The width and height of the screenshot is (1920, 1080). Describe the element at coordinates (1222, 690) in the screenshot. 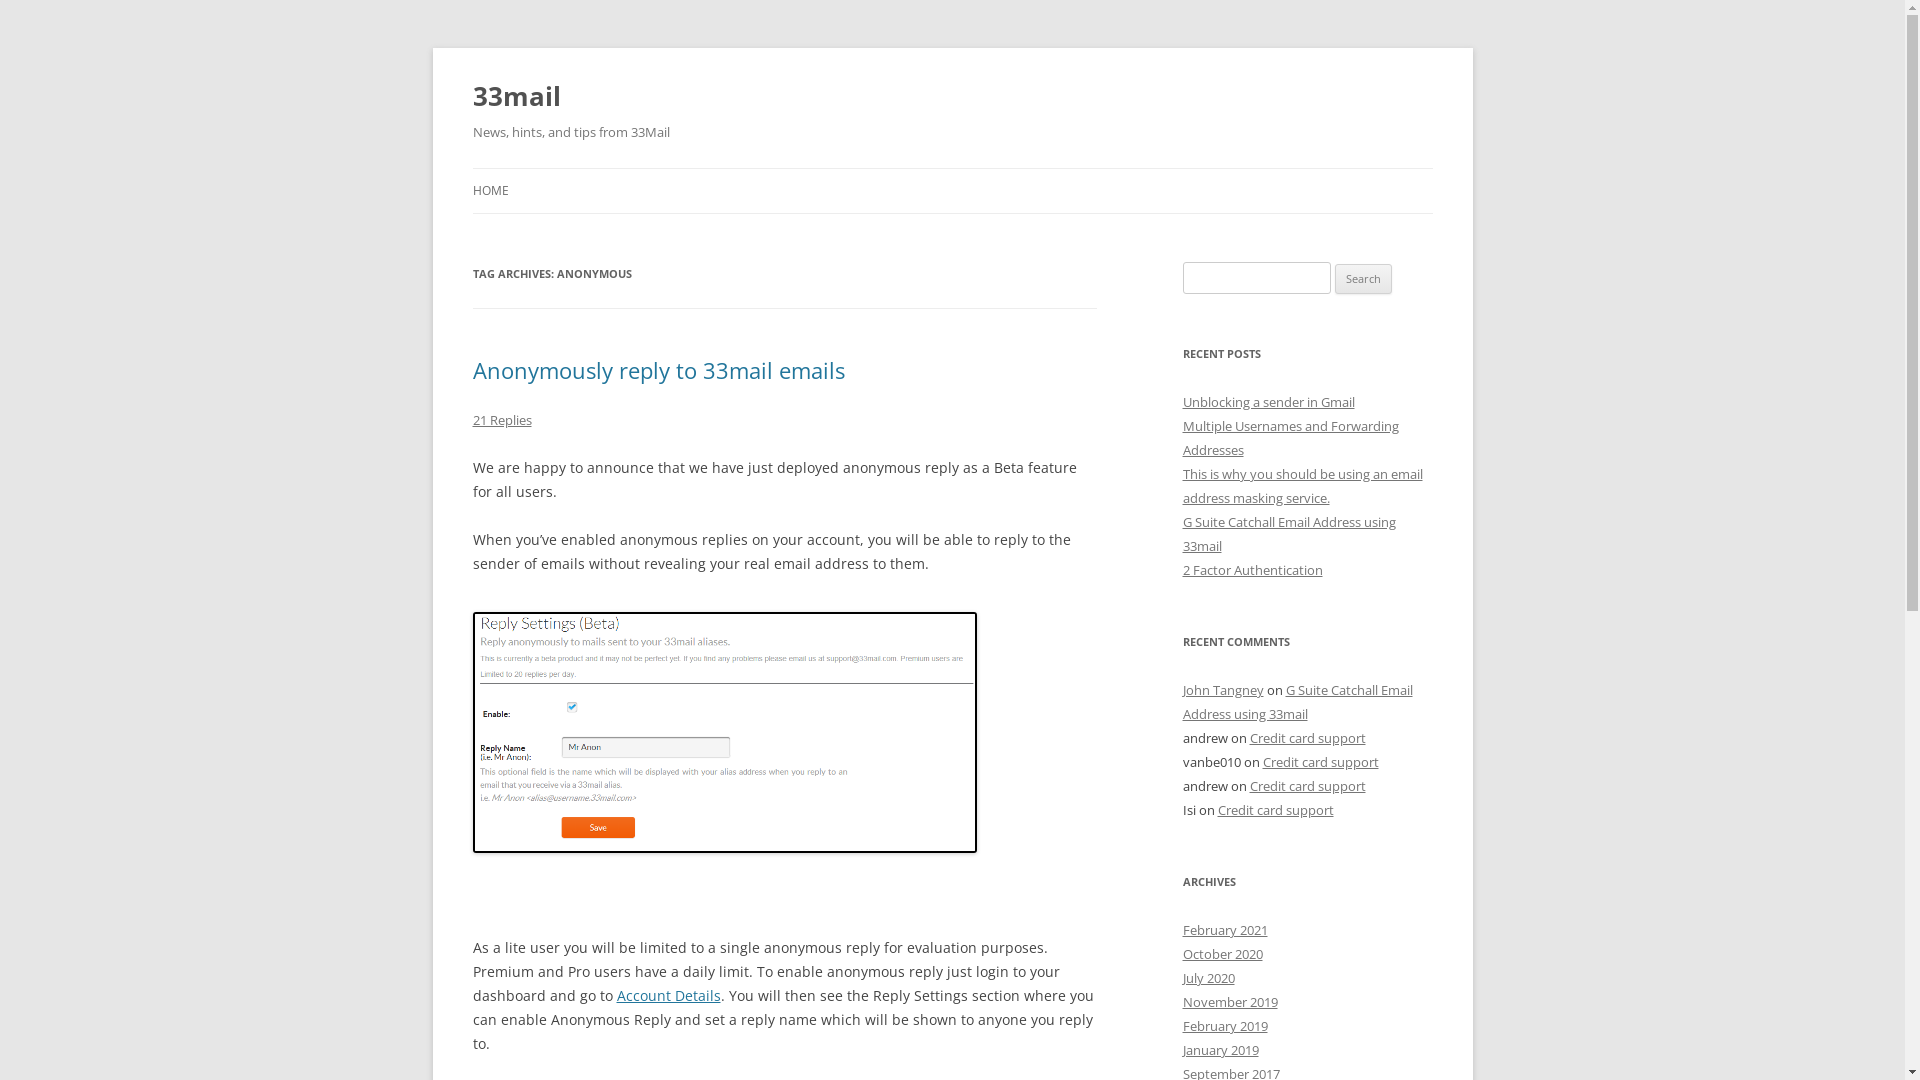

I see `John Tangney` at that location.